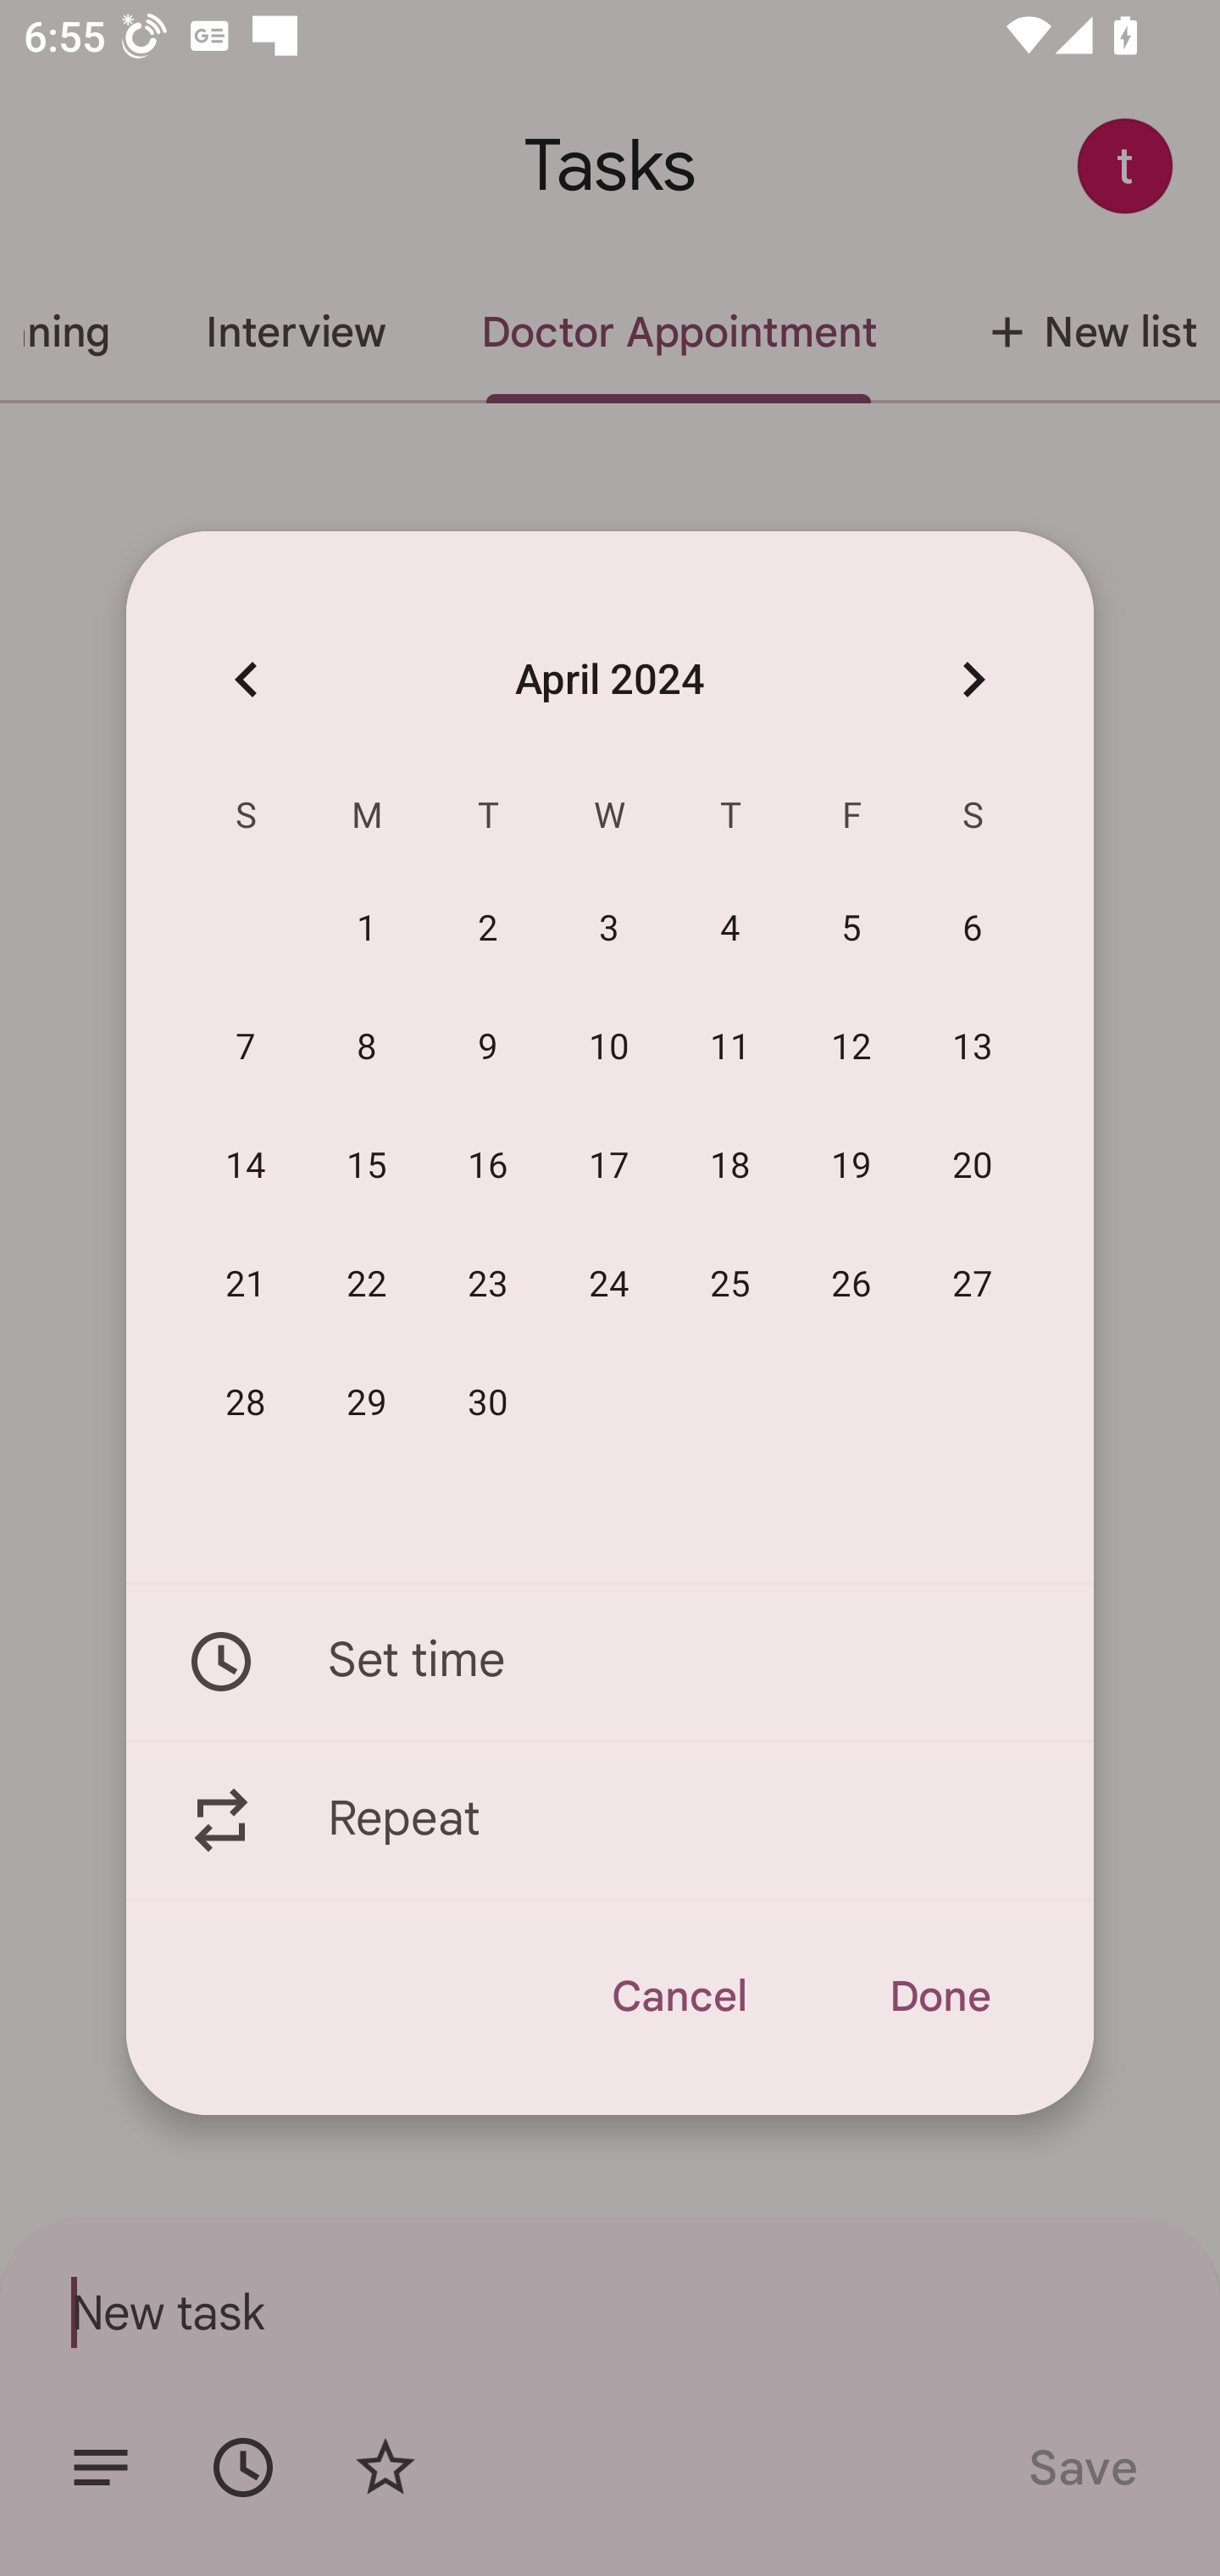 The image size is (1220, 2576). What do you see at coordinates (488, 1167) in the screenshot?
I see `16 16 April 2024` at bounding box center [488, 1167].